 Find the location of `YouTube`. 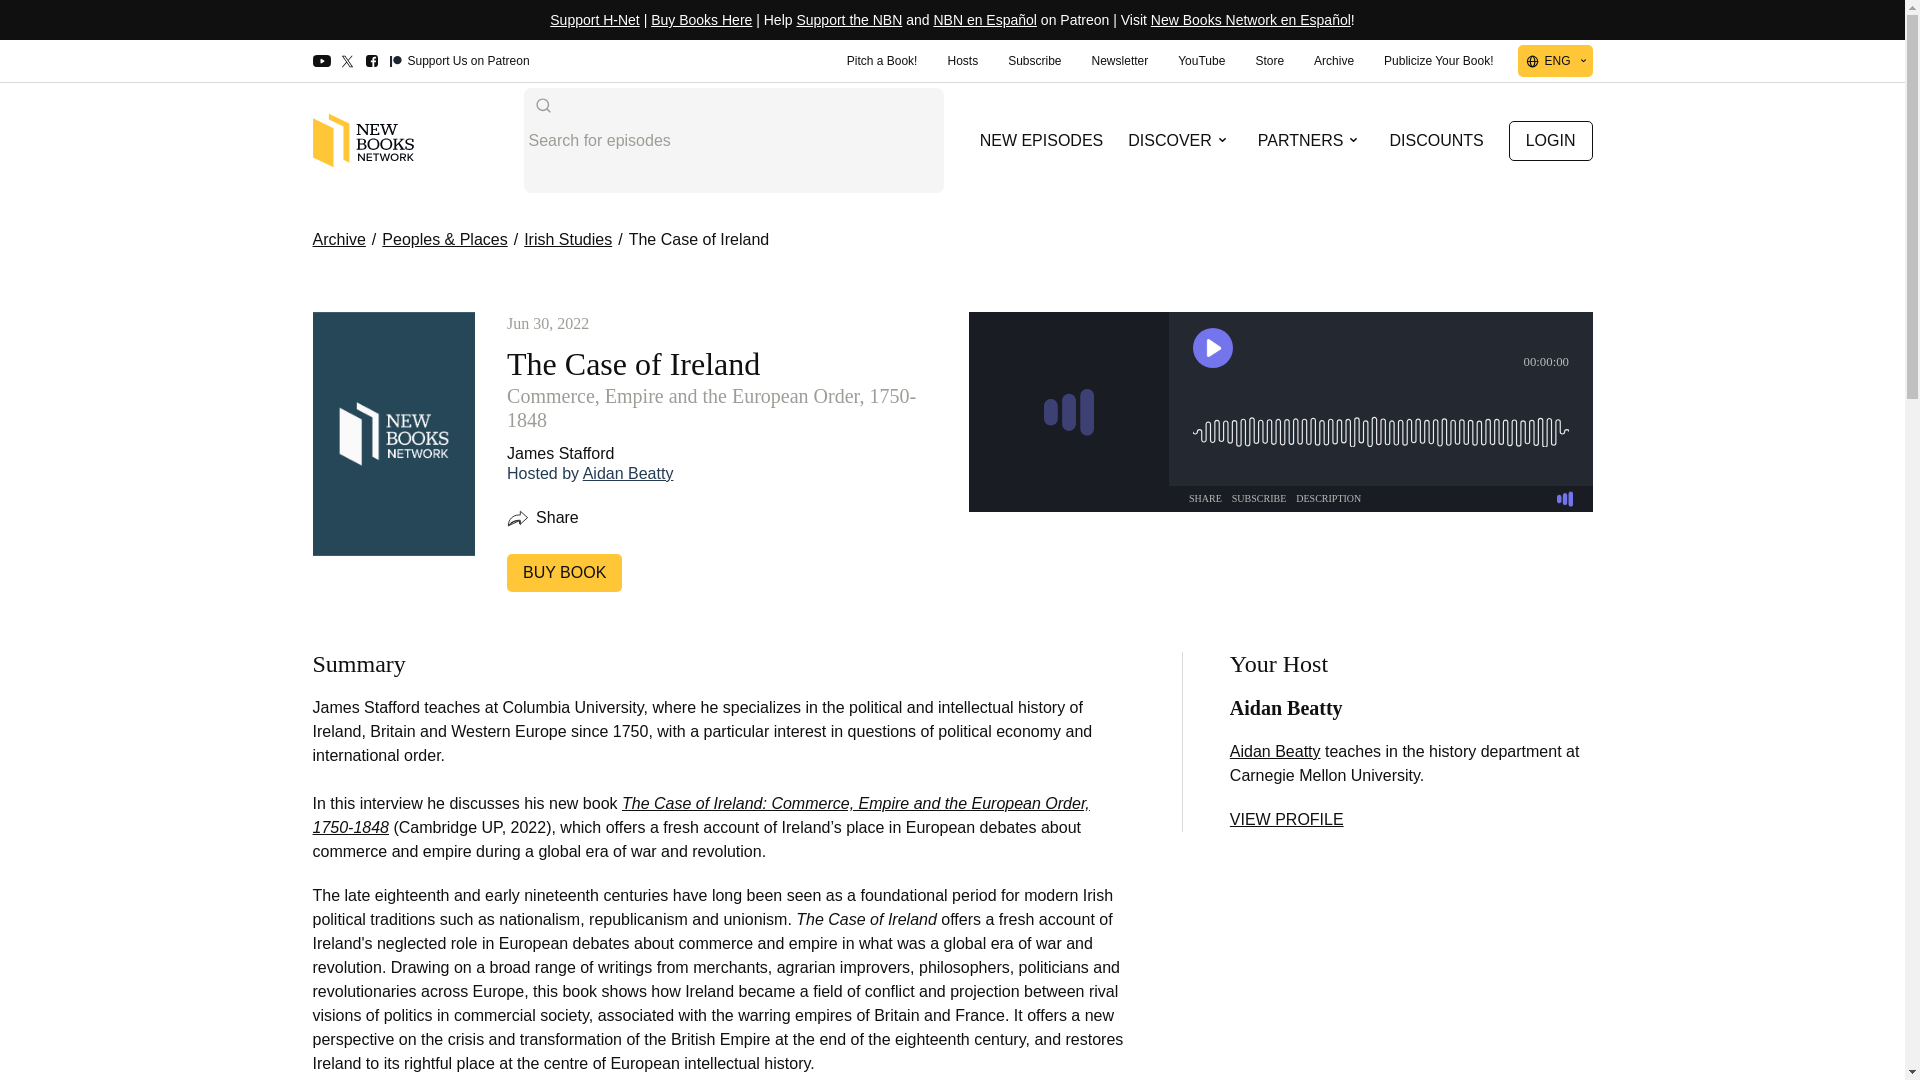

YouTube is located at coordinates (1202, 60).